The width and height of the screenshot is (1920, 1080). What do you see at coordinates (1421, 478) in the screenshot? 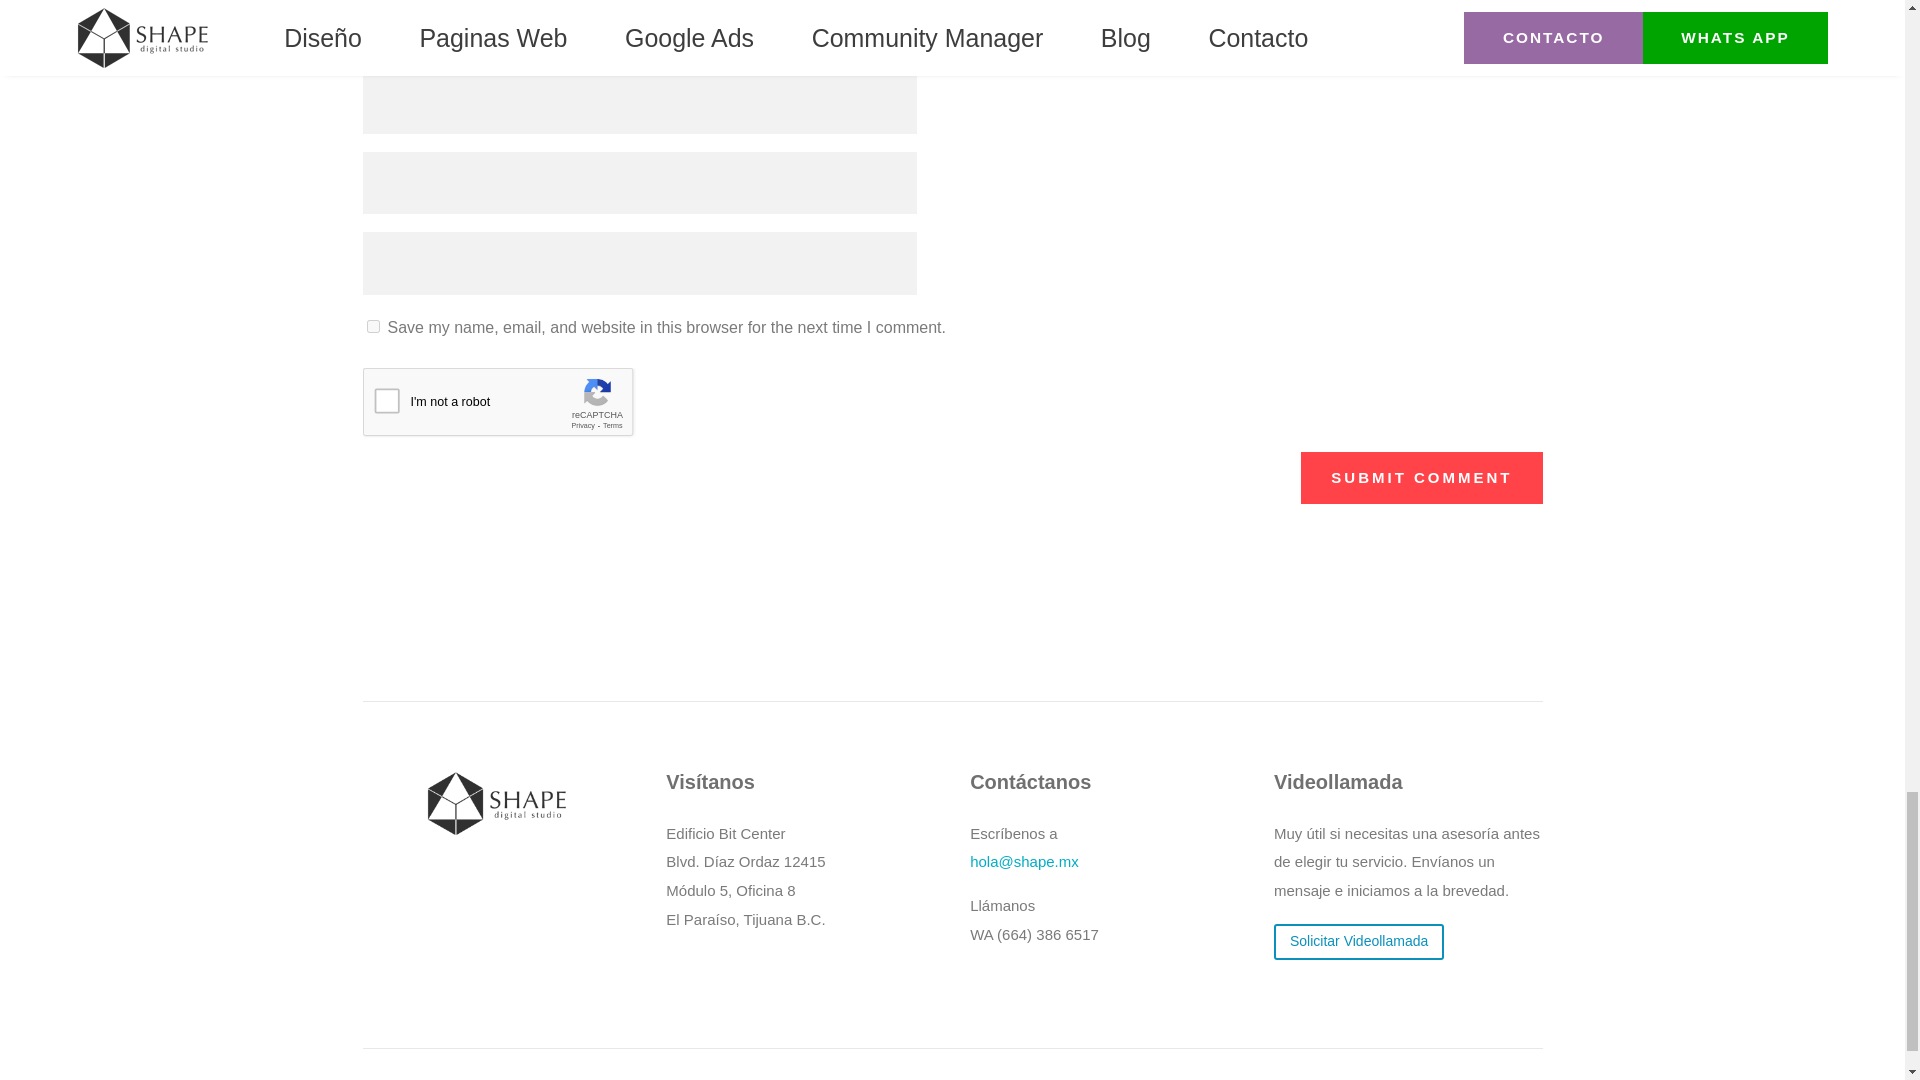
I see `SUBMIT COMMENT` at bounding box center [1421, 478].